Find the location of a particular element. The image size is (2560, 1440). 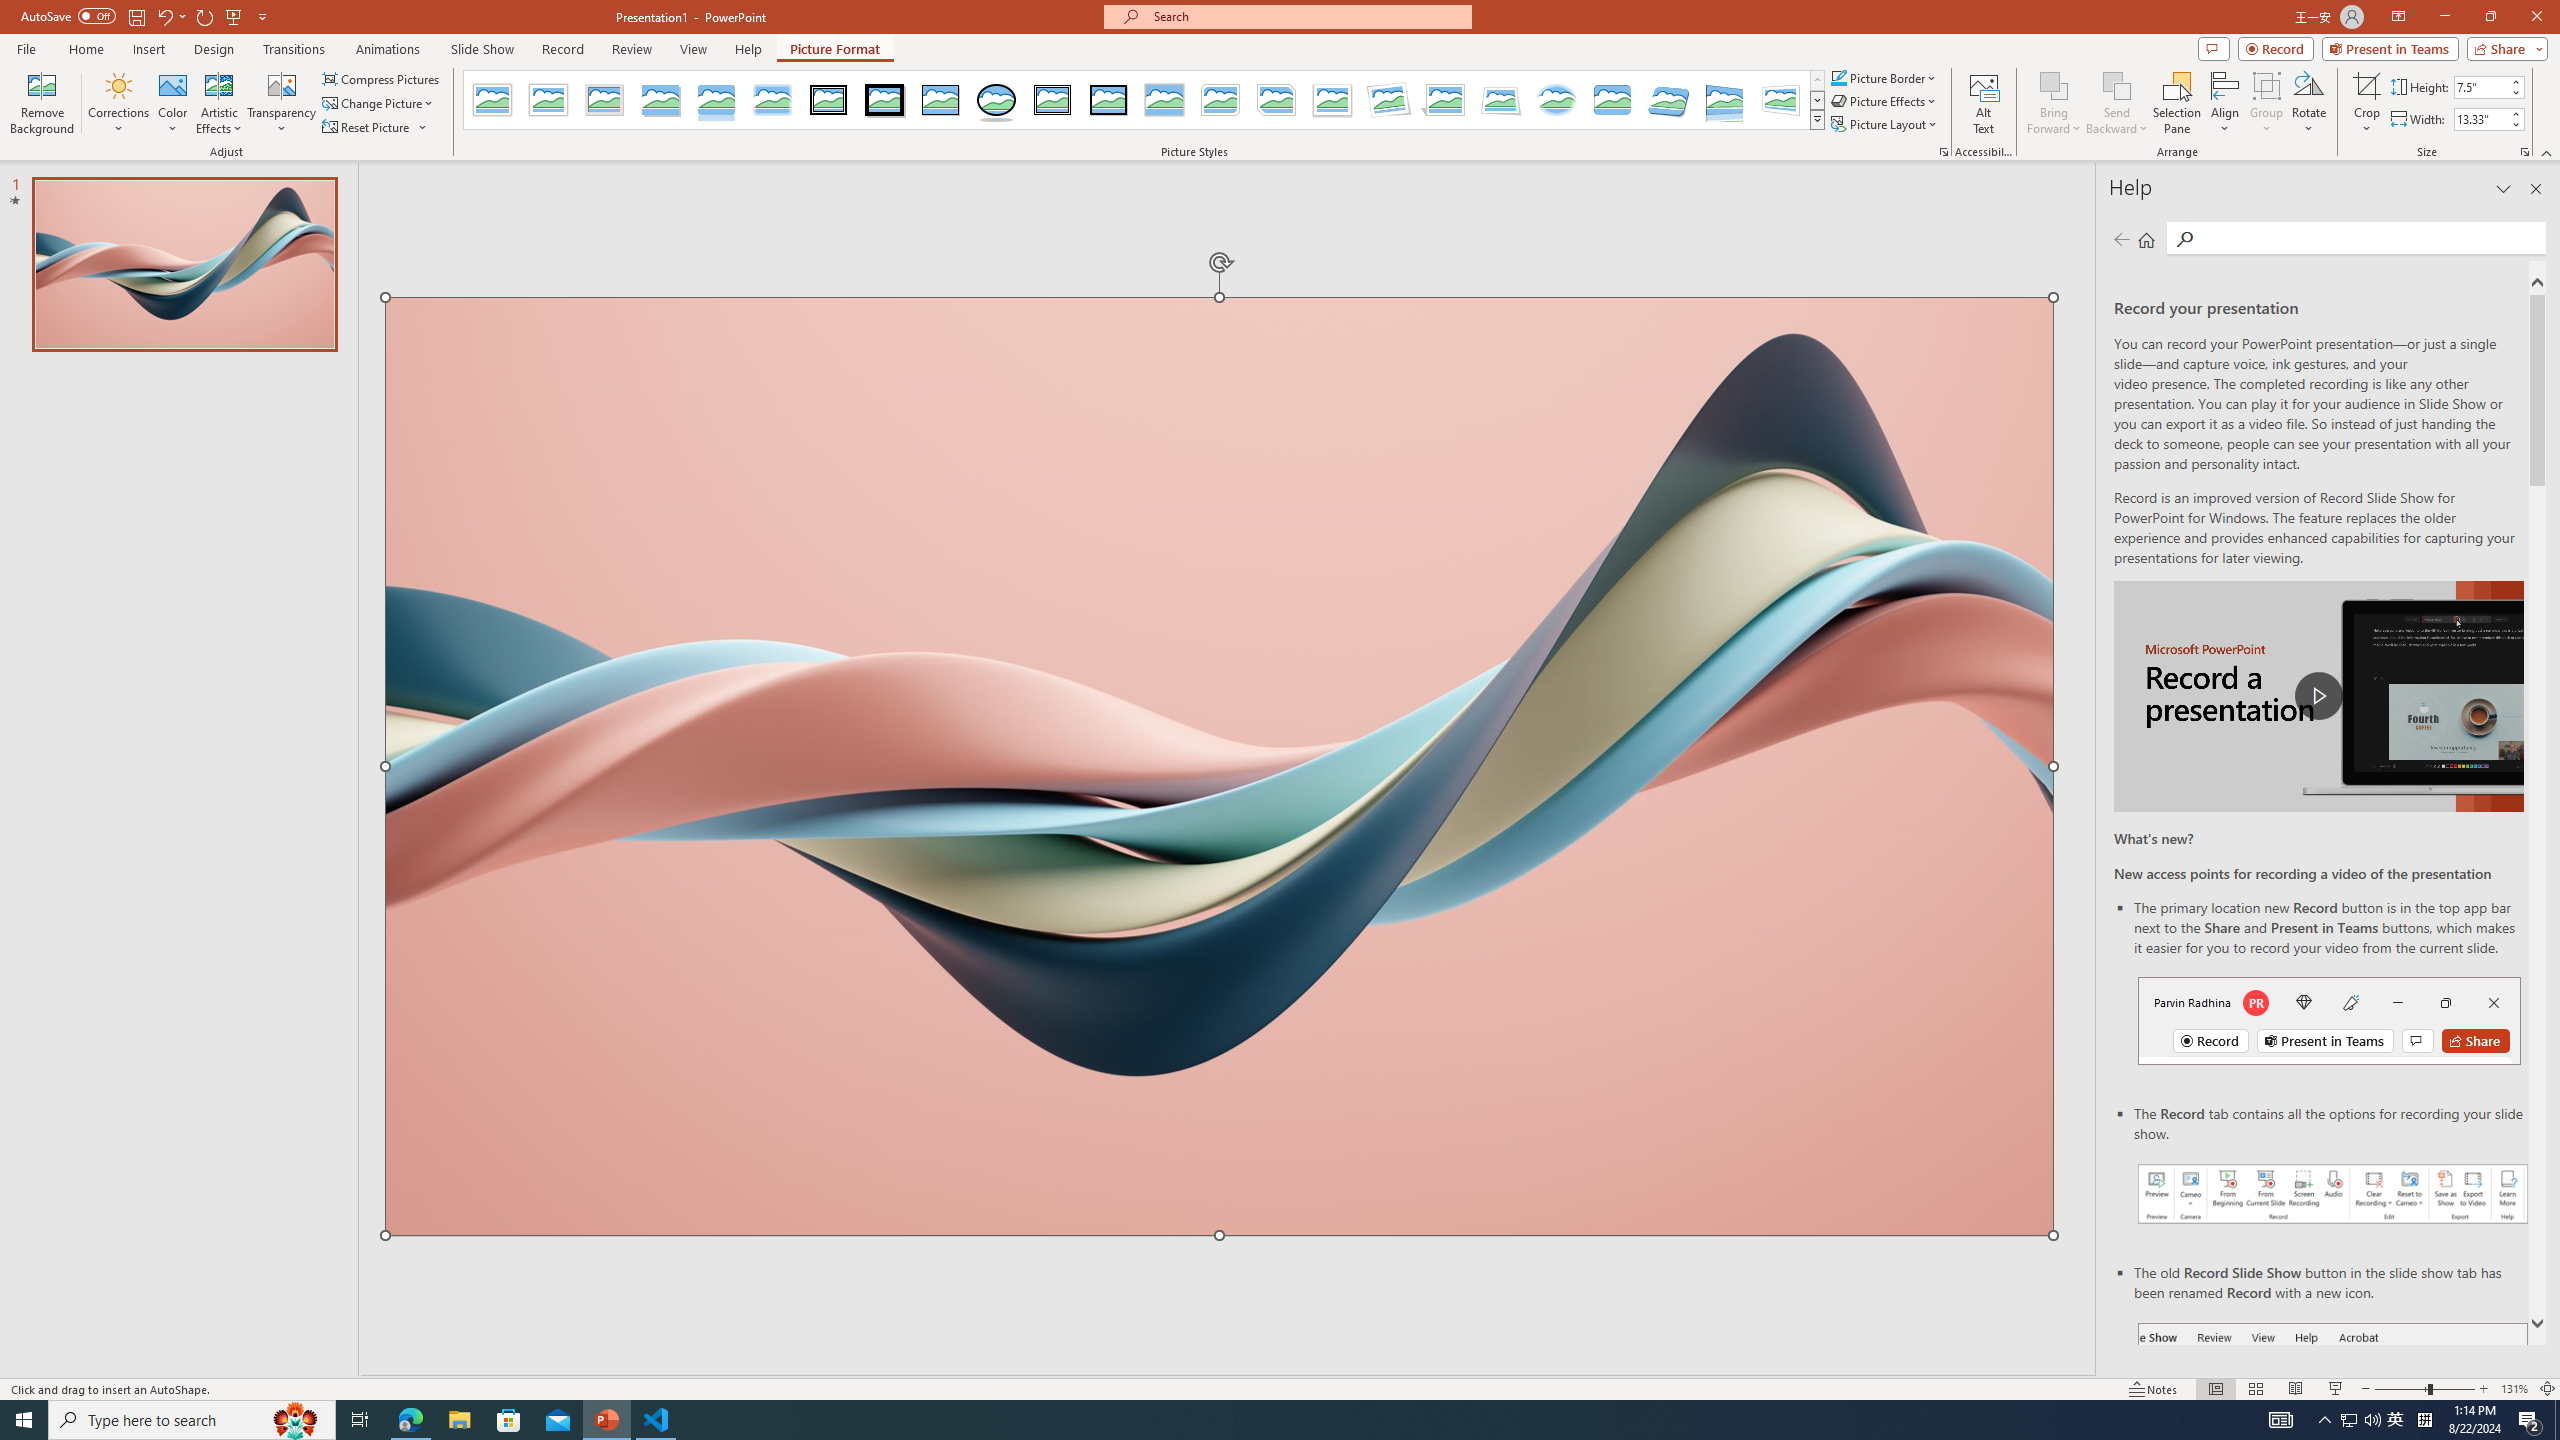

Align is located at coordinates (2224, 103).